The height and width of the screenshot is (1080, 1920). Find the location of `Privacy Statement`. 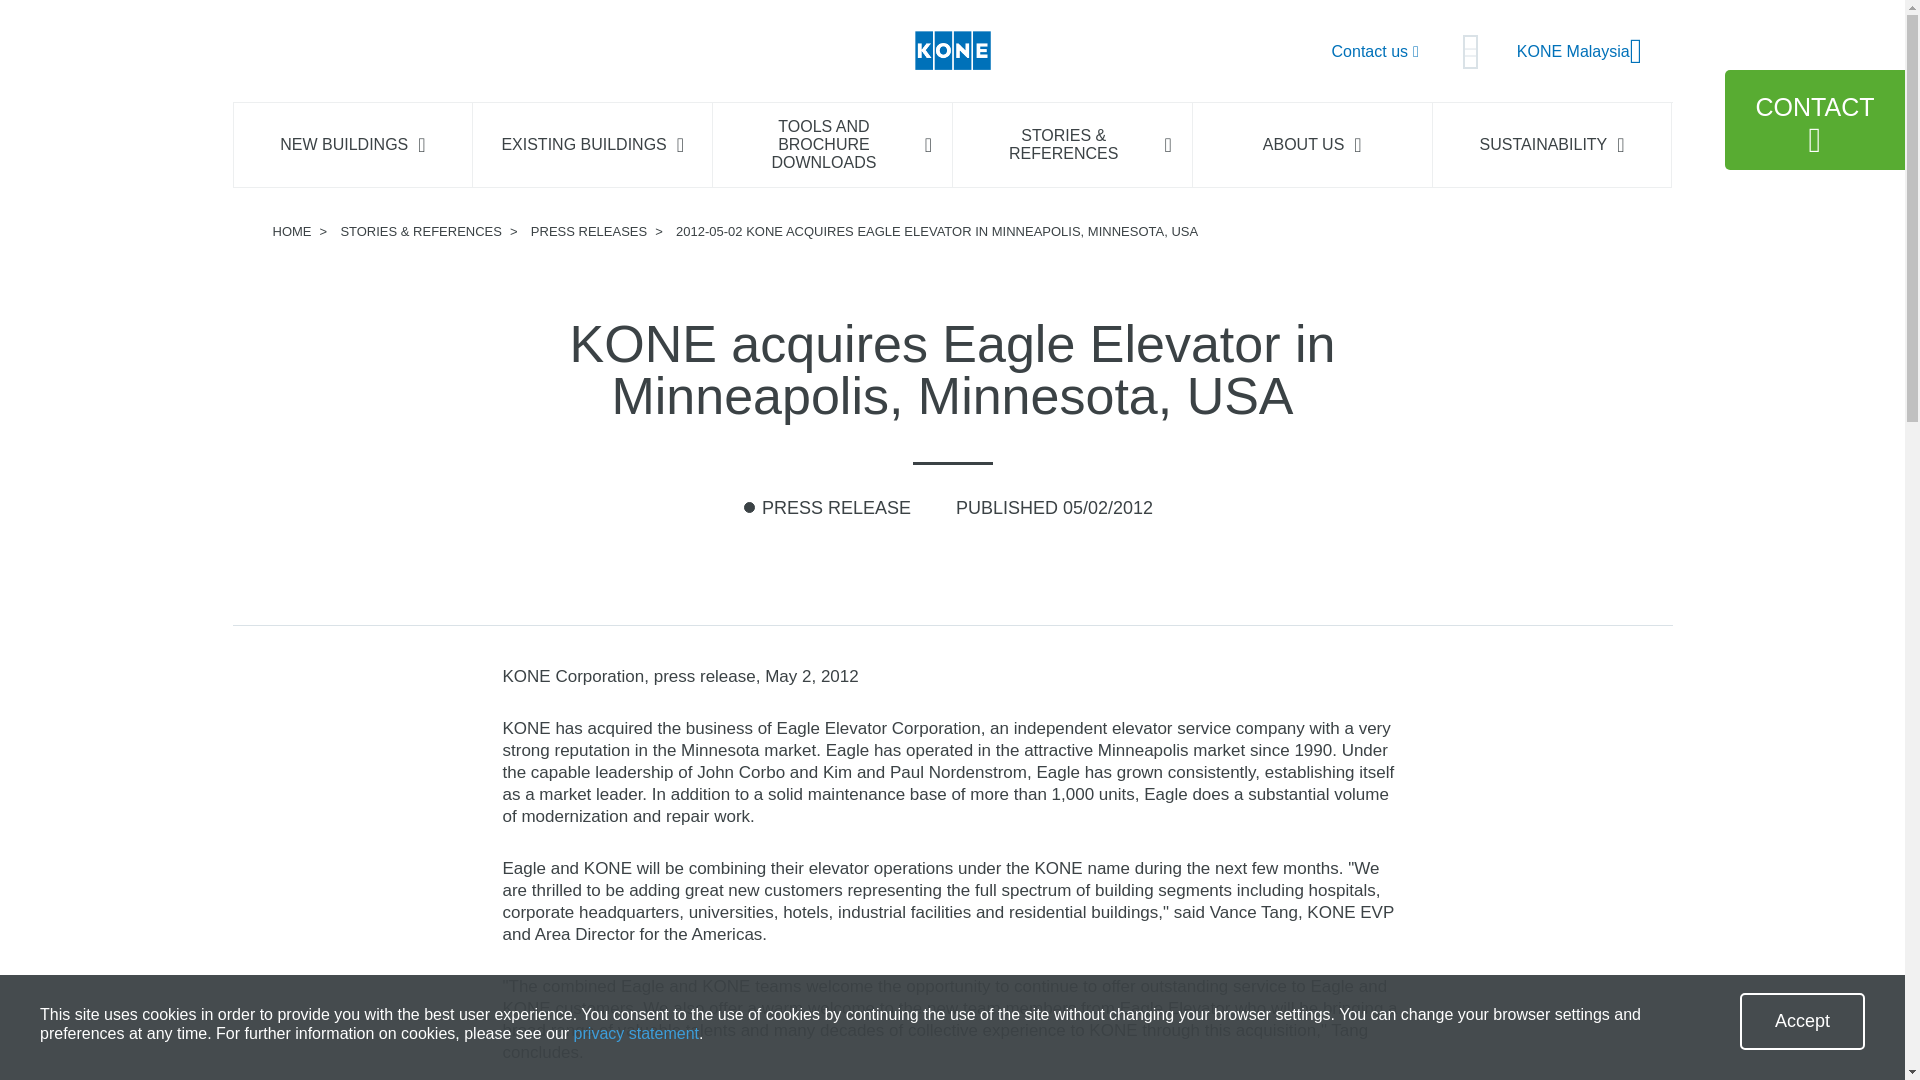

Privacy Statement is located at coordinates (636, 1033).